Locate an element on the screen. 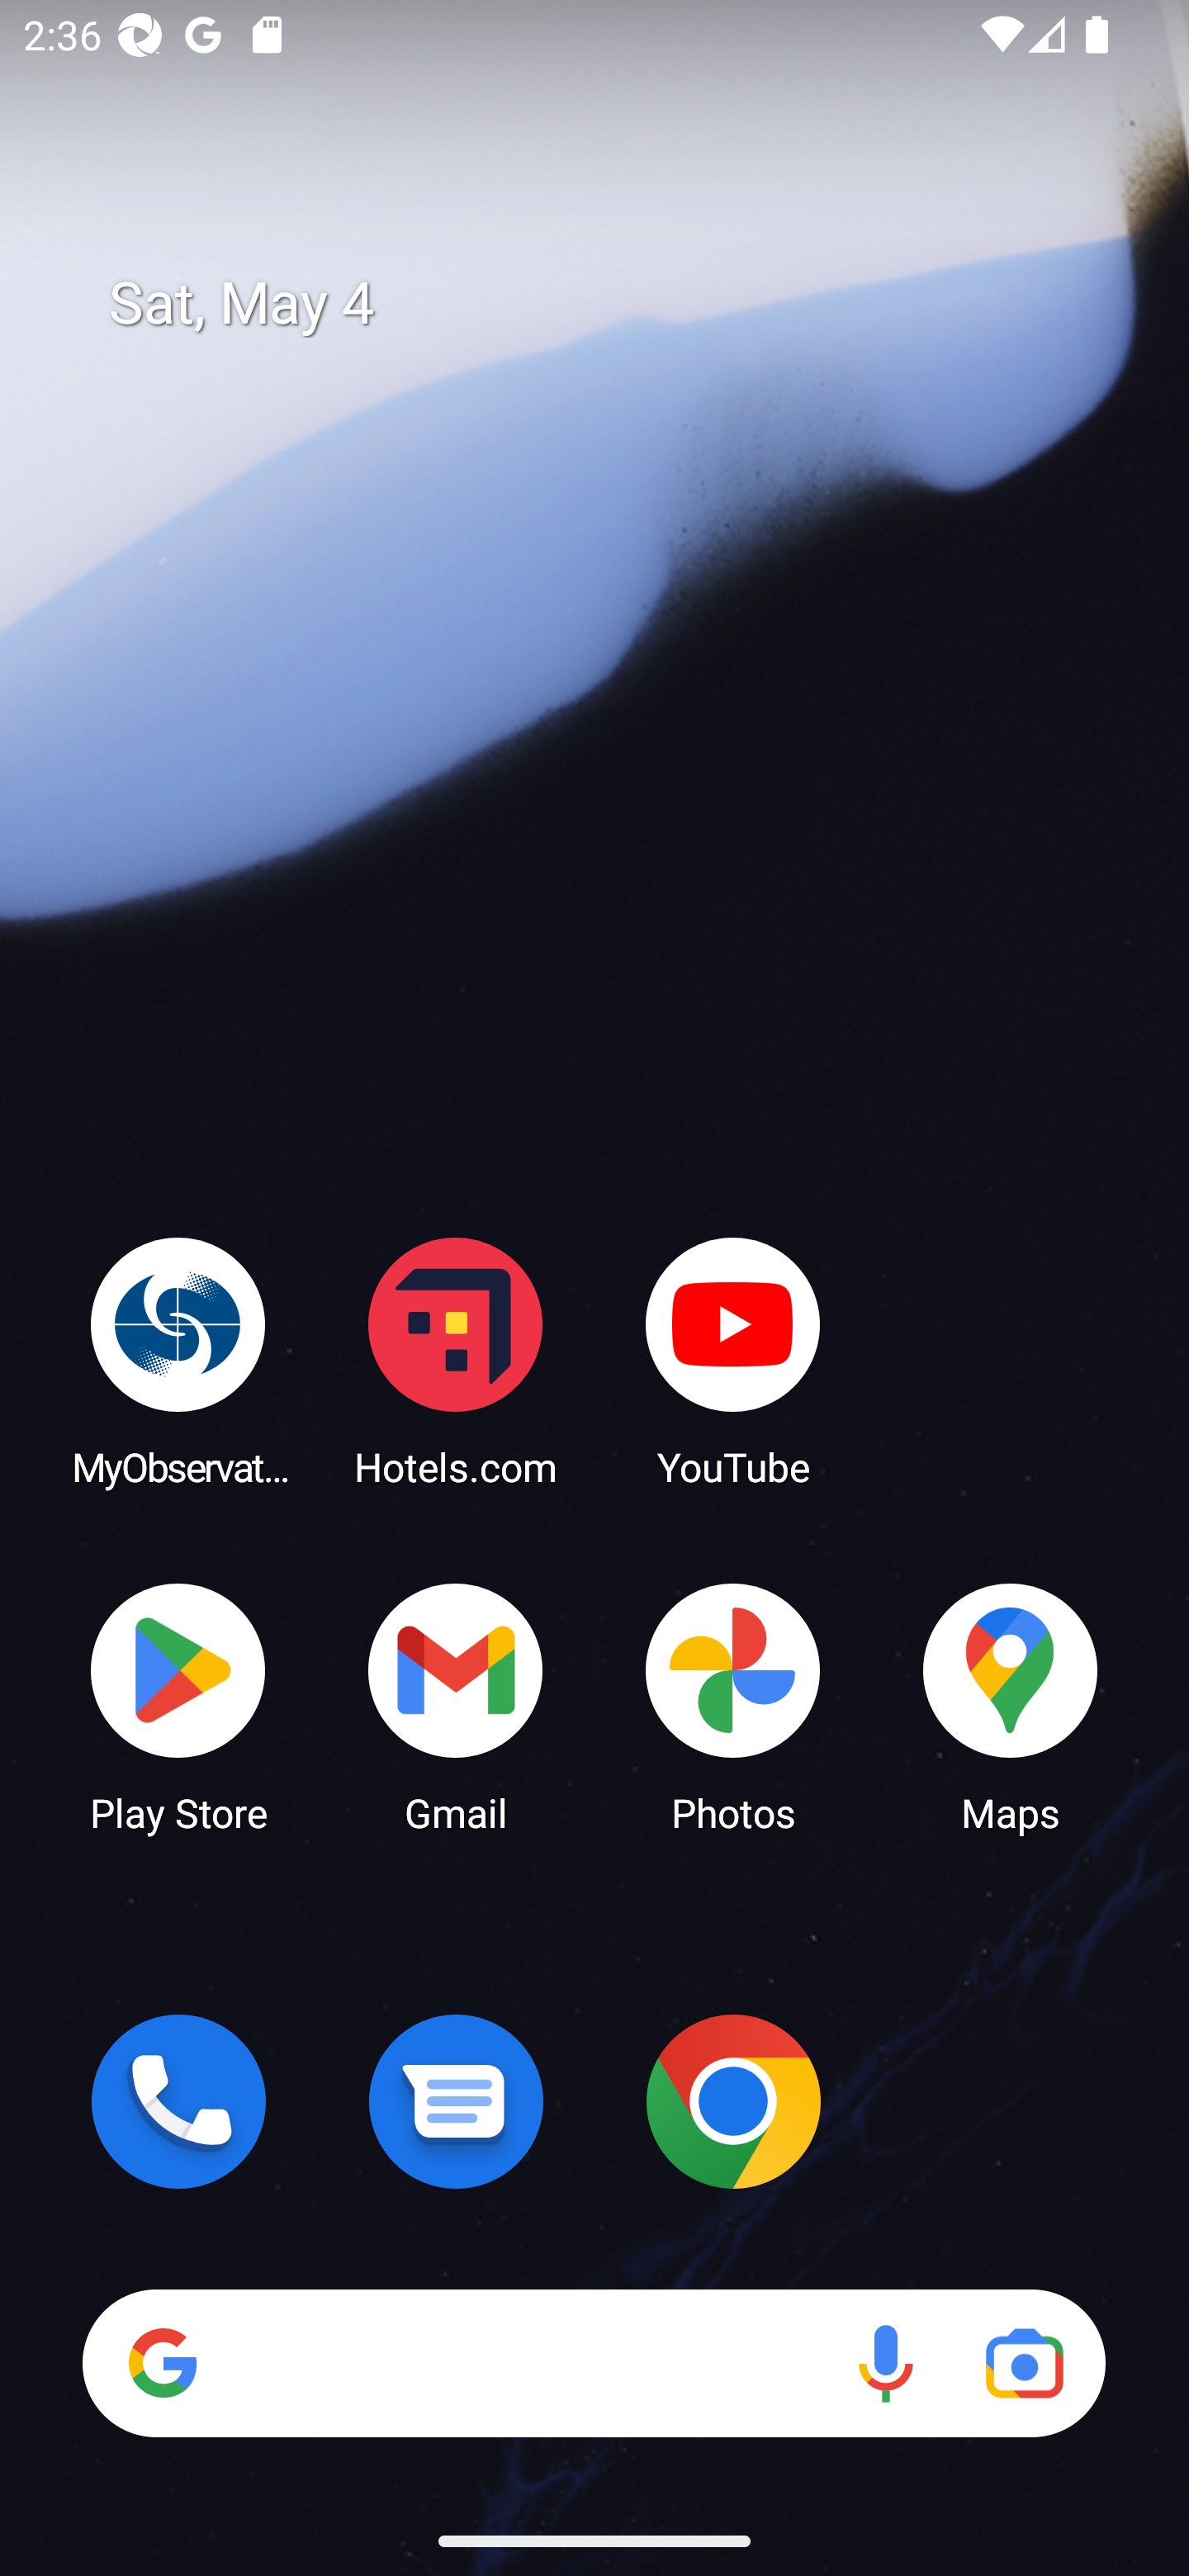 The width and height of the screenshot is (1189, 2576). Google Lens is located at coordinates (1024, 2363).